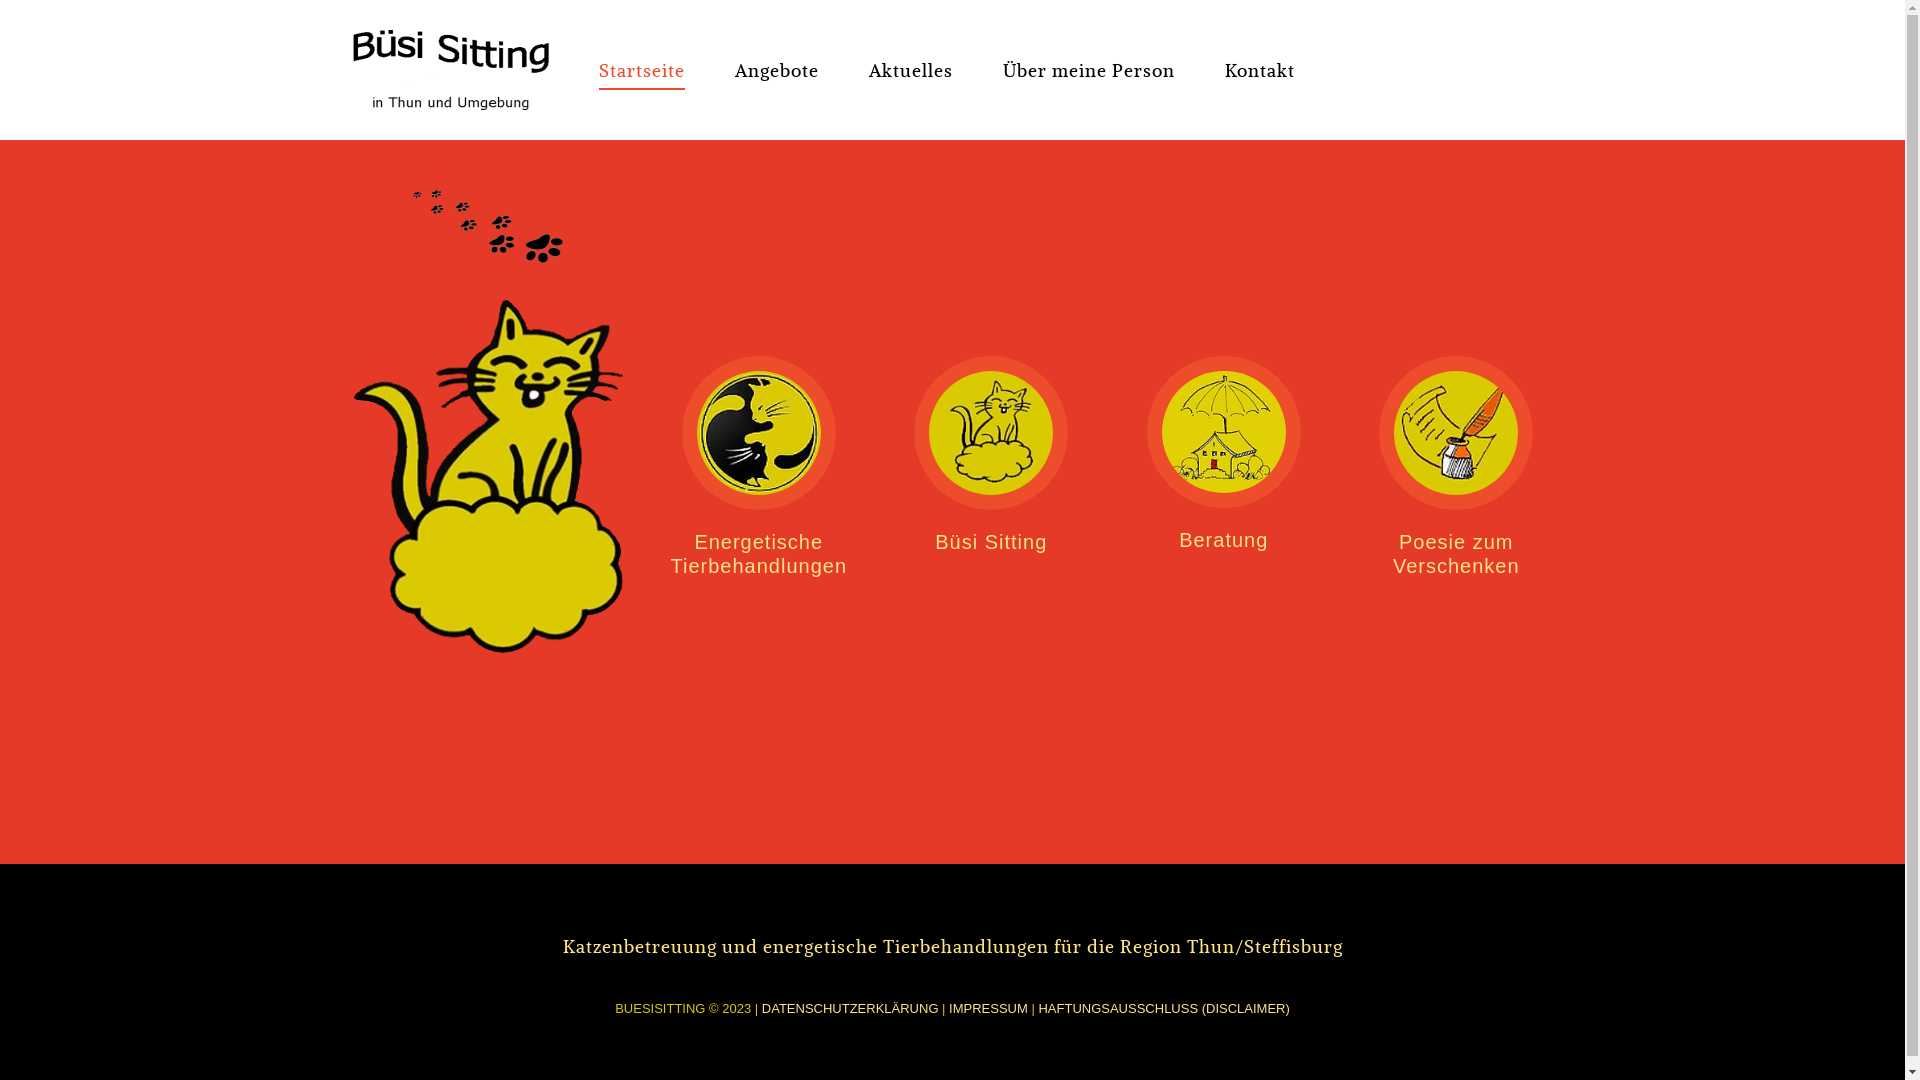 The image size is (1920, 1080). I want to click on Aktuelles, so click(910, 70).